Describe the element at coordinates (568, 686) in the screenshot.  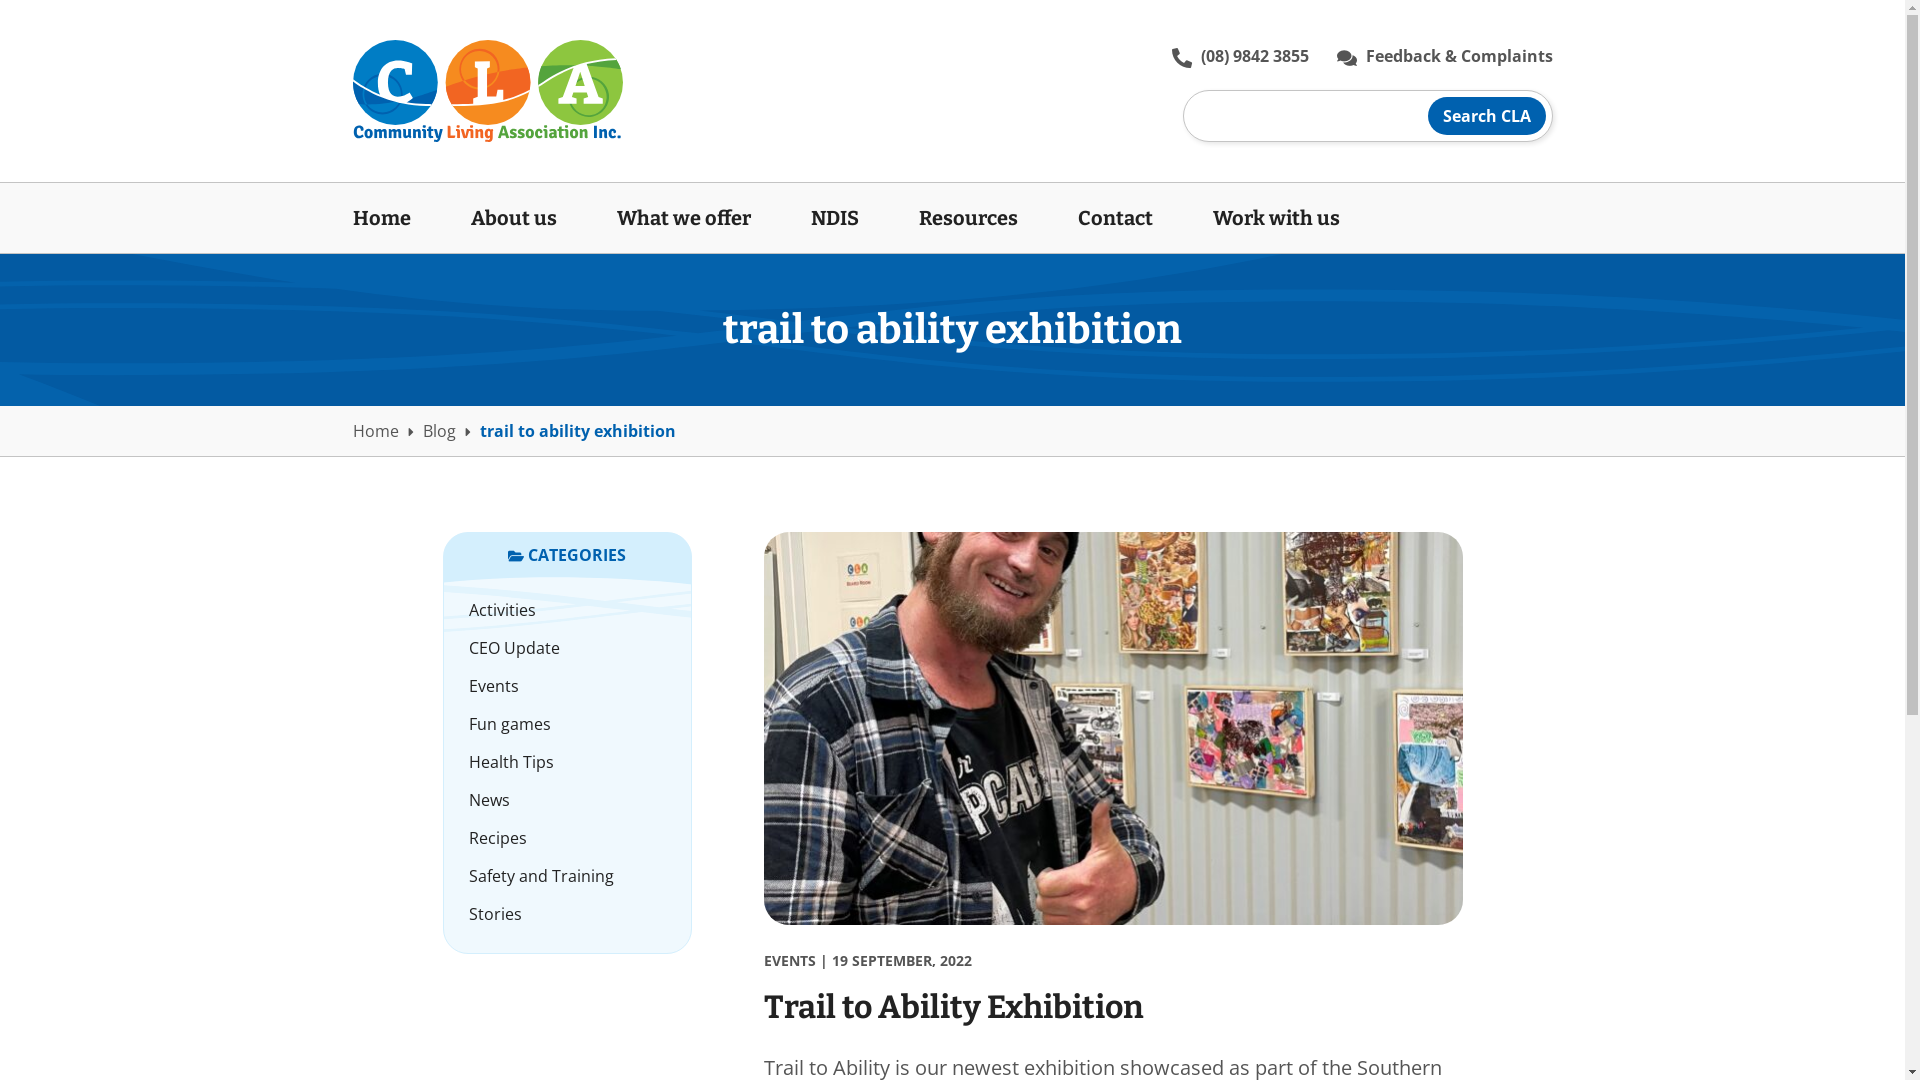
I see `Events` at that location.